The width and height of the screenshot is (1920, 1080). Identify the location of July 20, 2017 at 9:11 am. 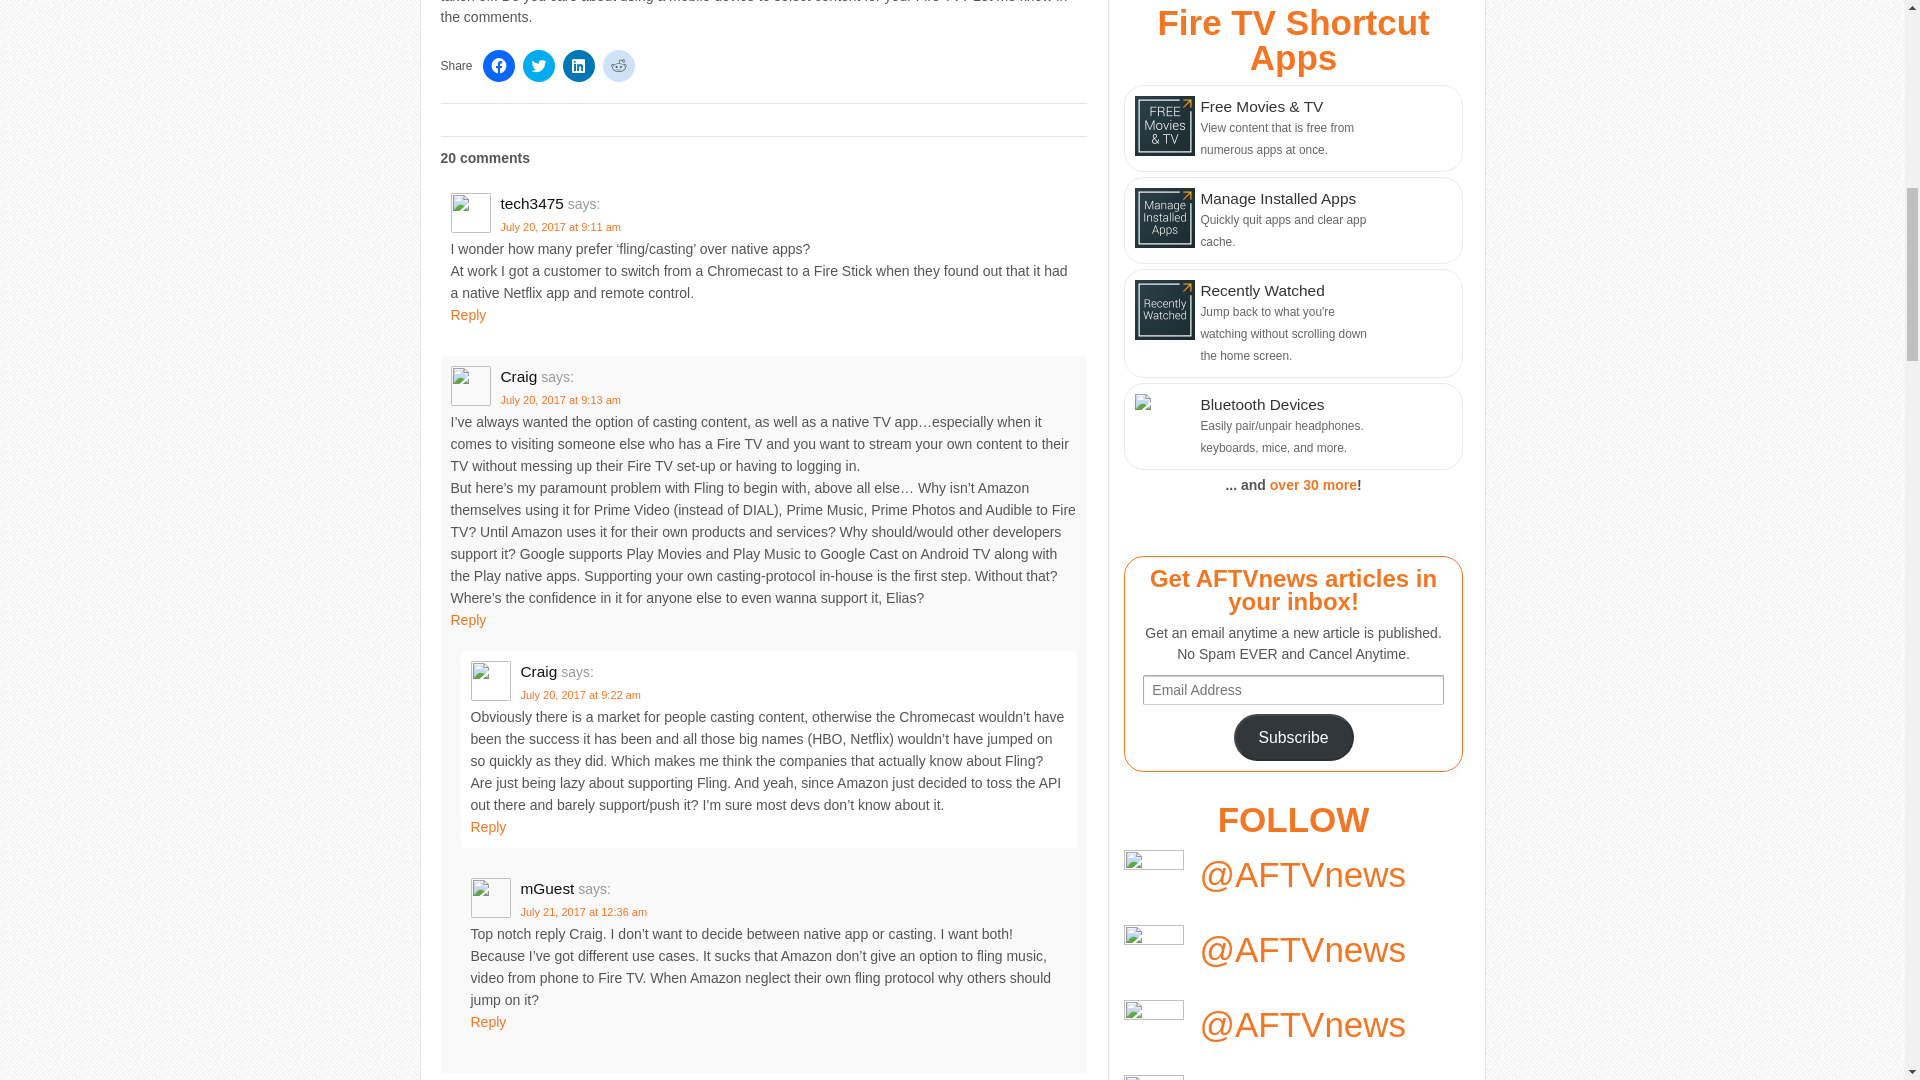
(560, 227).